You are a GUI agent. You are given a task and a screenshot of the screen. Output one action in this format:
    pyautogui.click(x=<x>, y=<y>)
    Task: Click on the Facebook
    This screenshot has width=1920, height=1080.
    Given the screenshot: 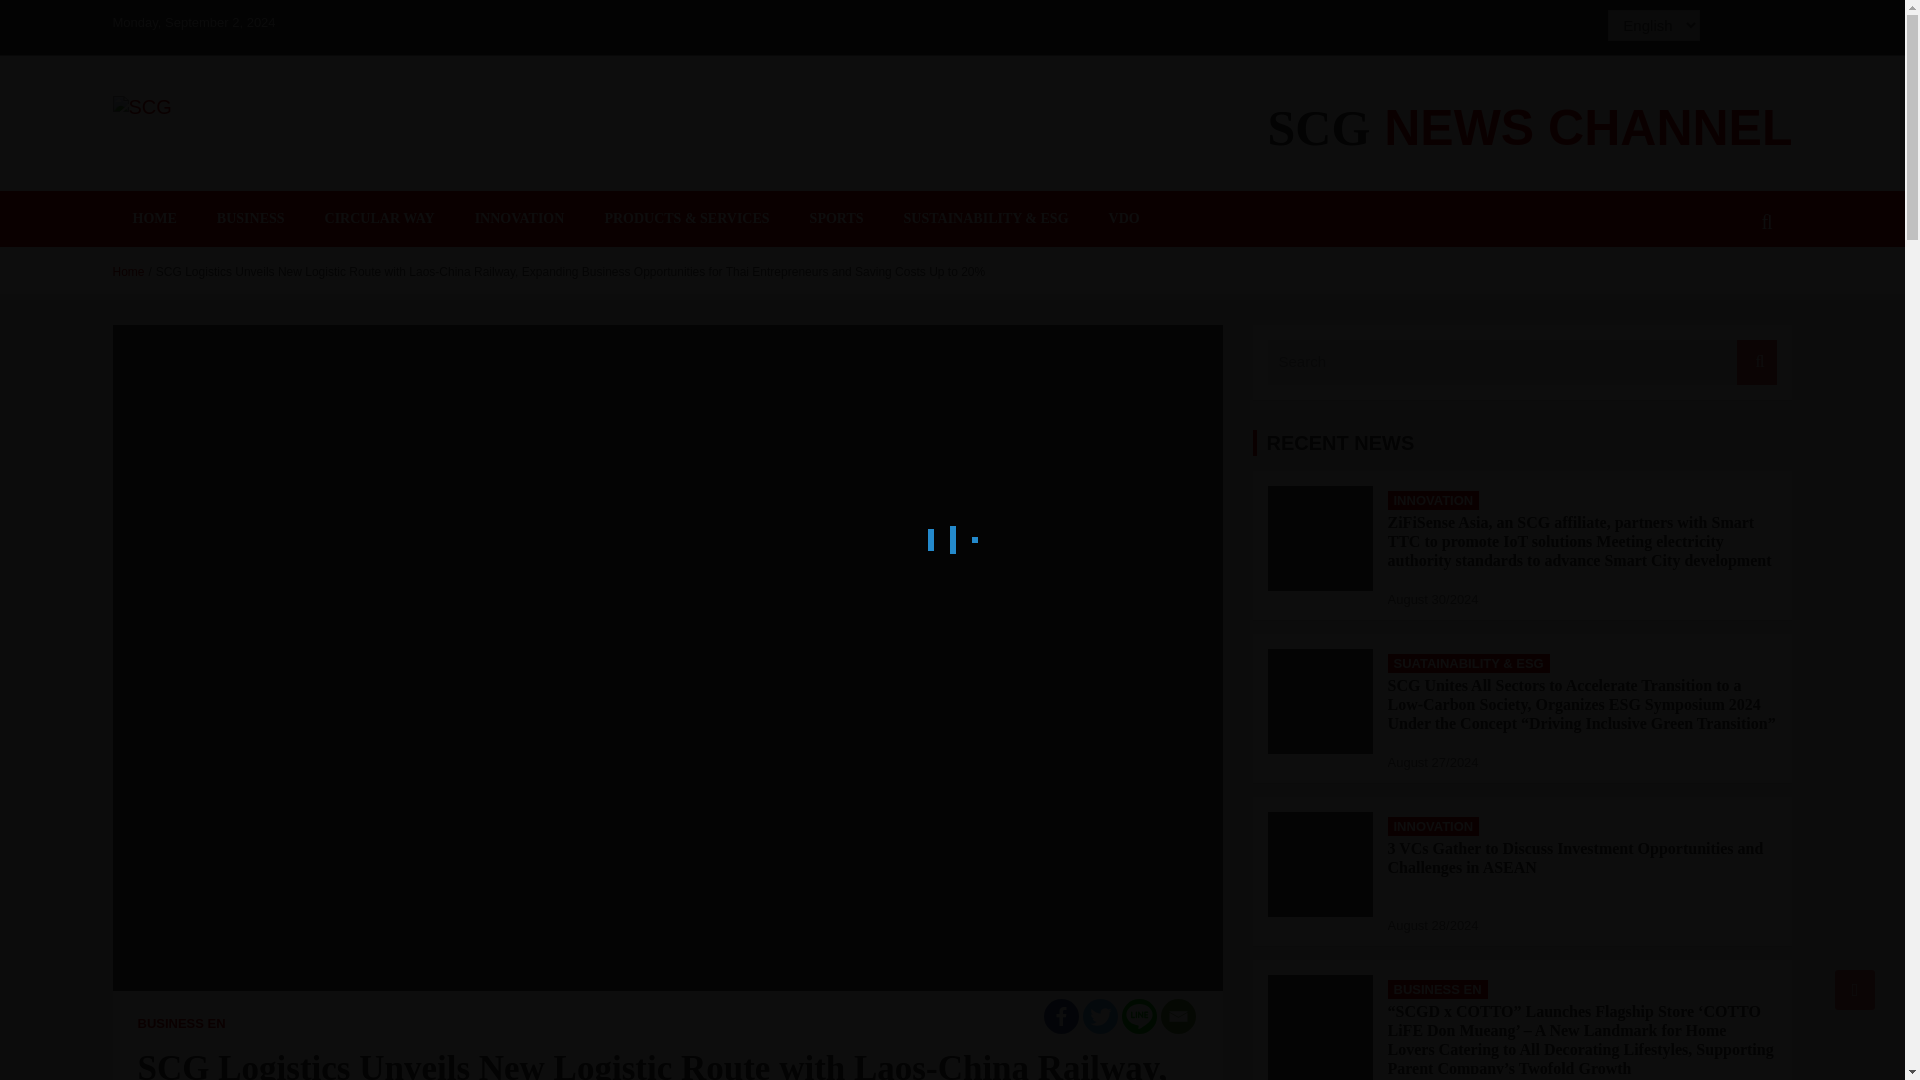 What is the action you would take?
    pyautogui.click(x=1062, y=1016)
    